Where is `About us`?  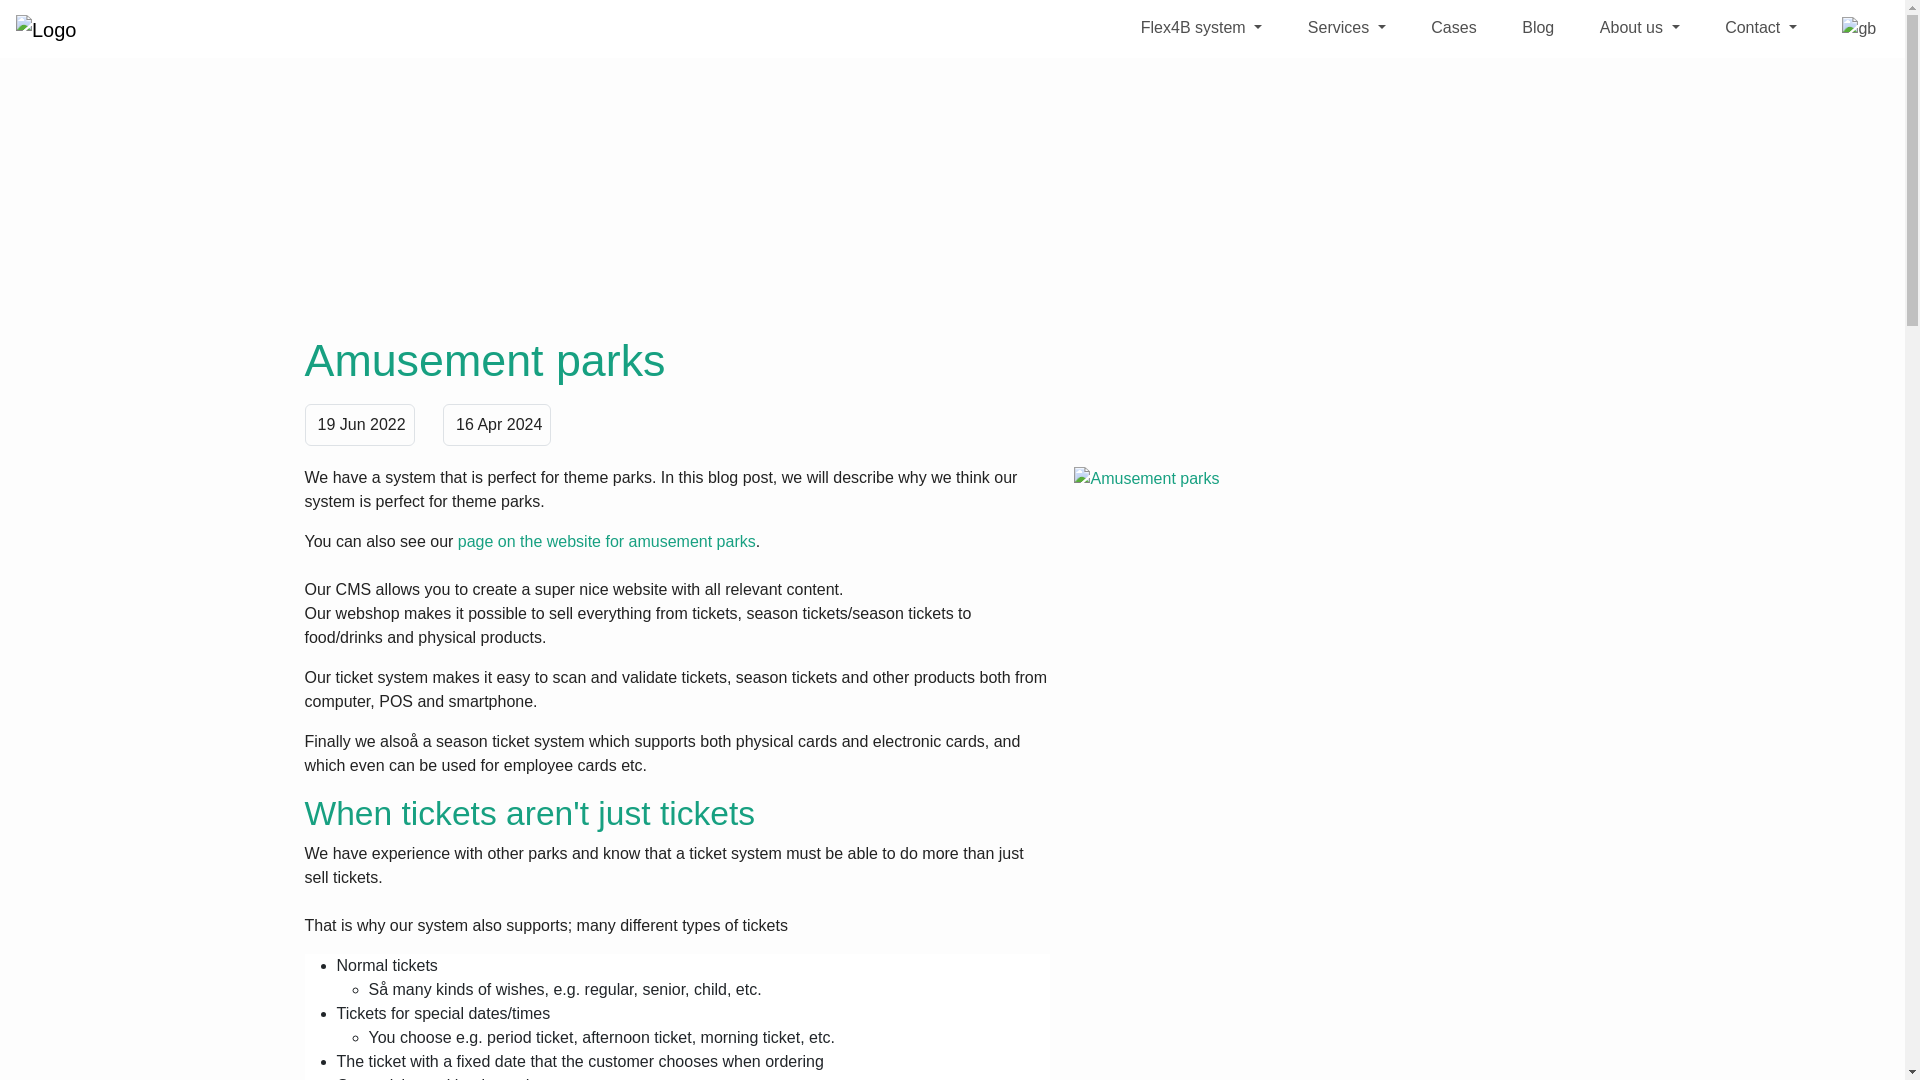 About us is located at coordinates (1639, 27).